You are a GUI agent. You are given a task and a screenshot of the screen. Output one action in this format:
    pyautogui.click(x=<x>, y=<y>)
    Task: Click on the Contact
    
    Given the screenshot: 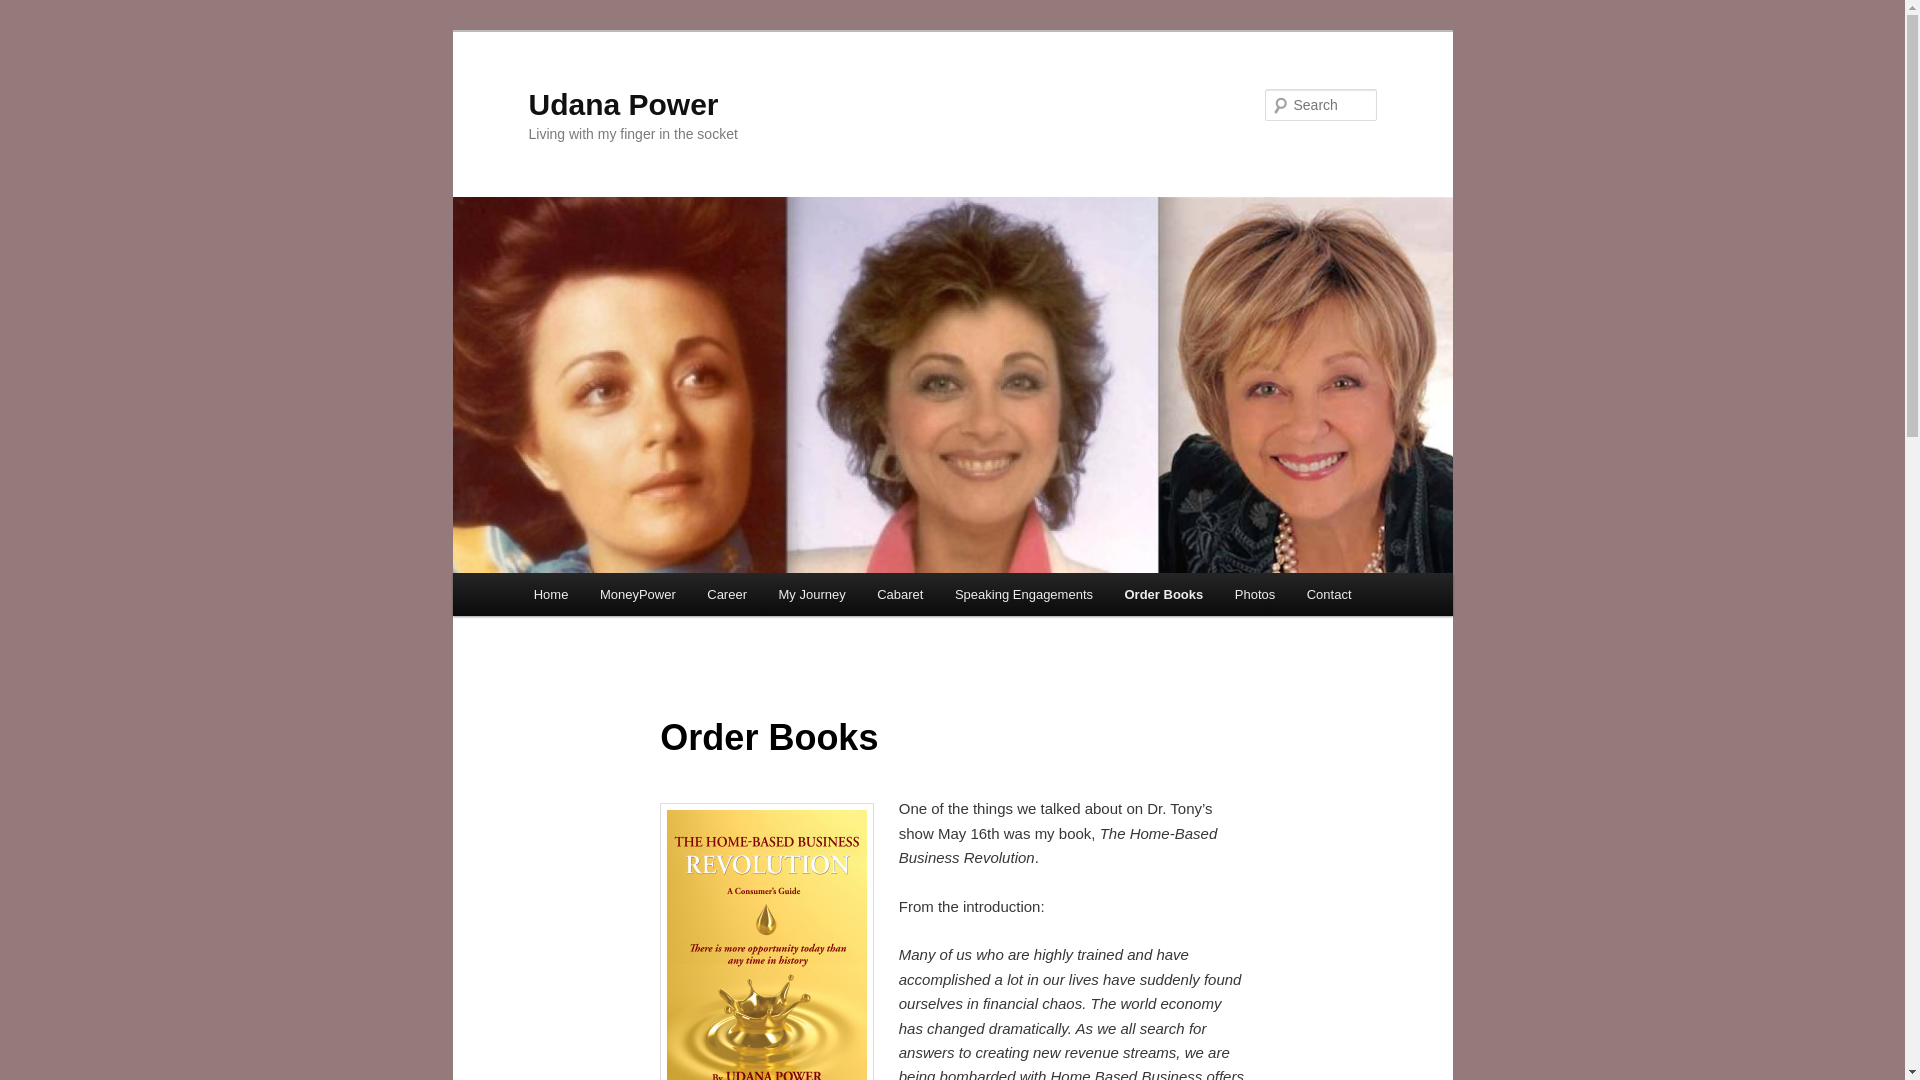 What is the action you would take?
    pyautogui.click(x=1328, y=594)
    